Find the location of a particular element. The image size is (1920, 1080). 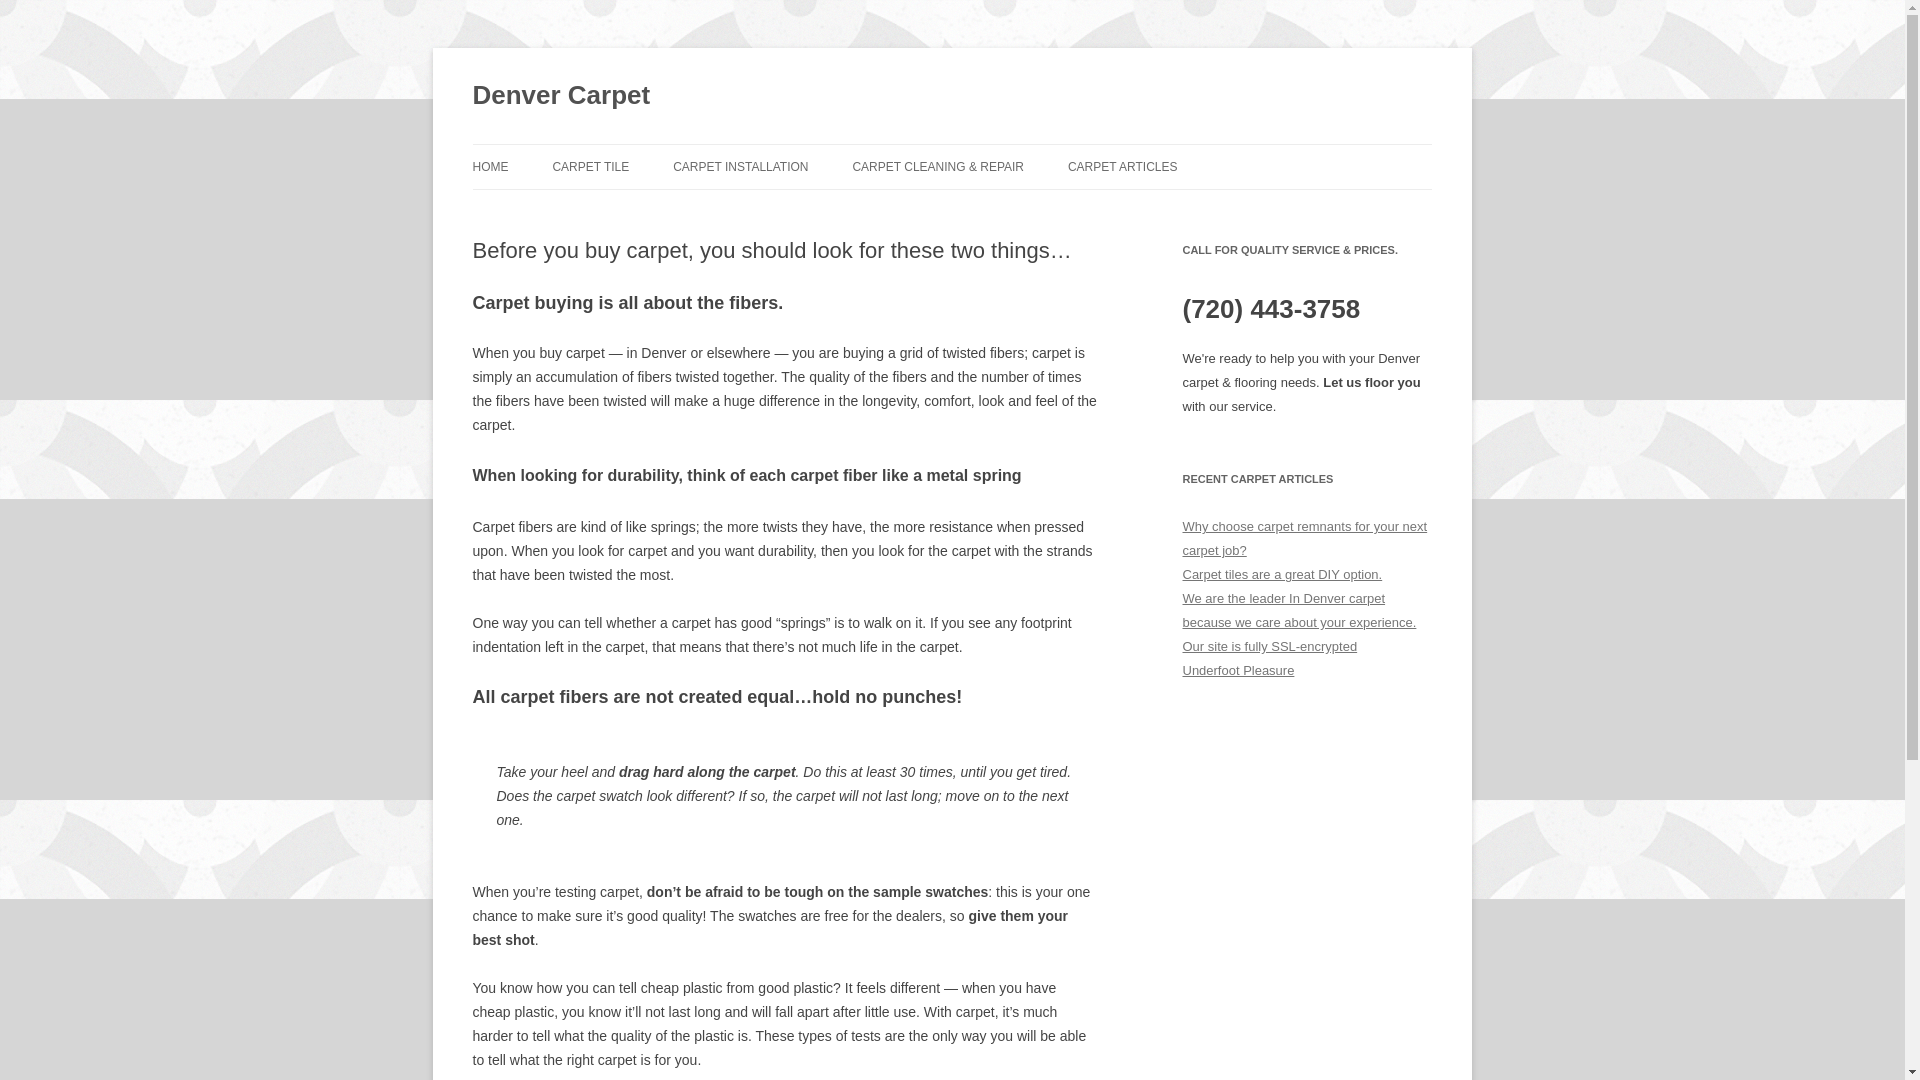

Underfoot Pleasure is located at coordinates (1238, 670).